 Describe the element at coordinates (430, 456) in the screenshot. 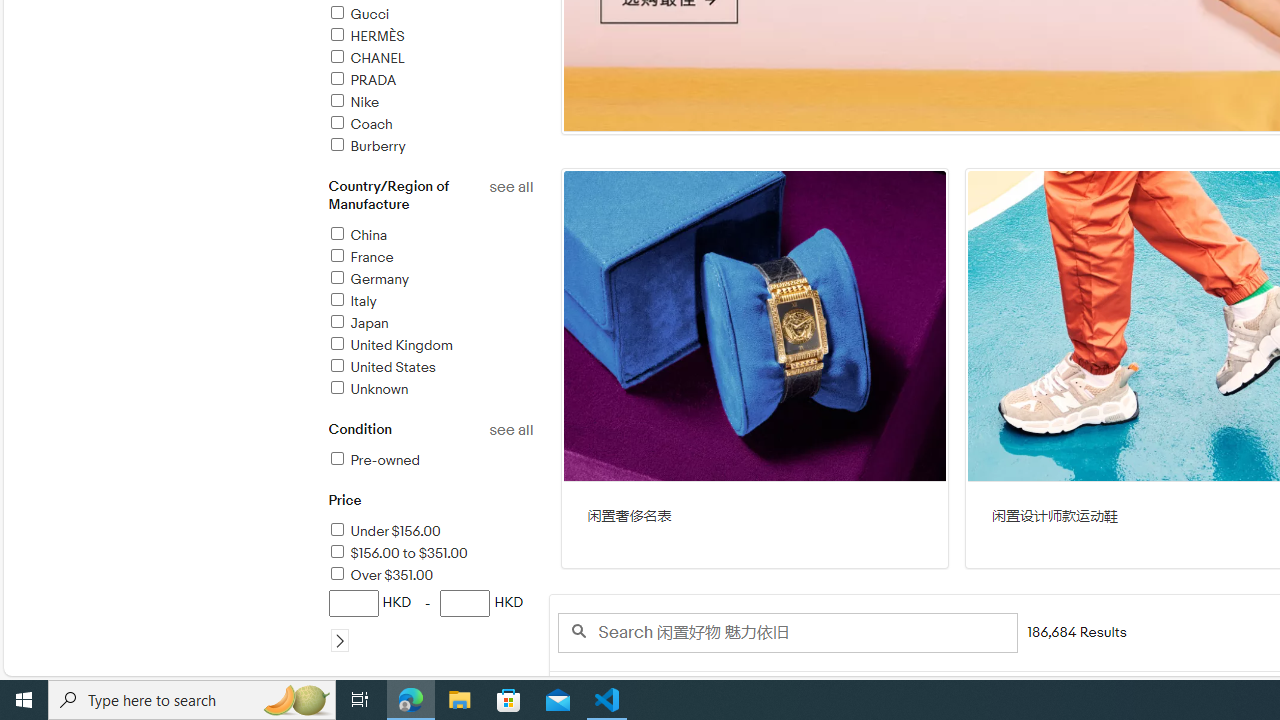

I see `Conditionsee allPre-owned` at that location.